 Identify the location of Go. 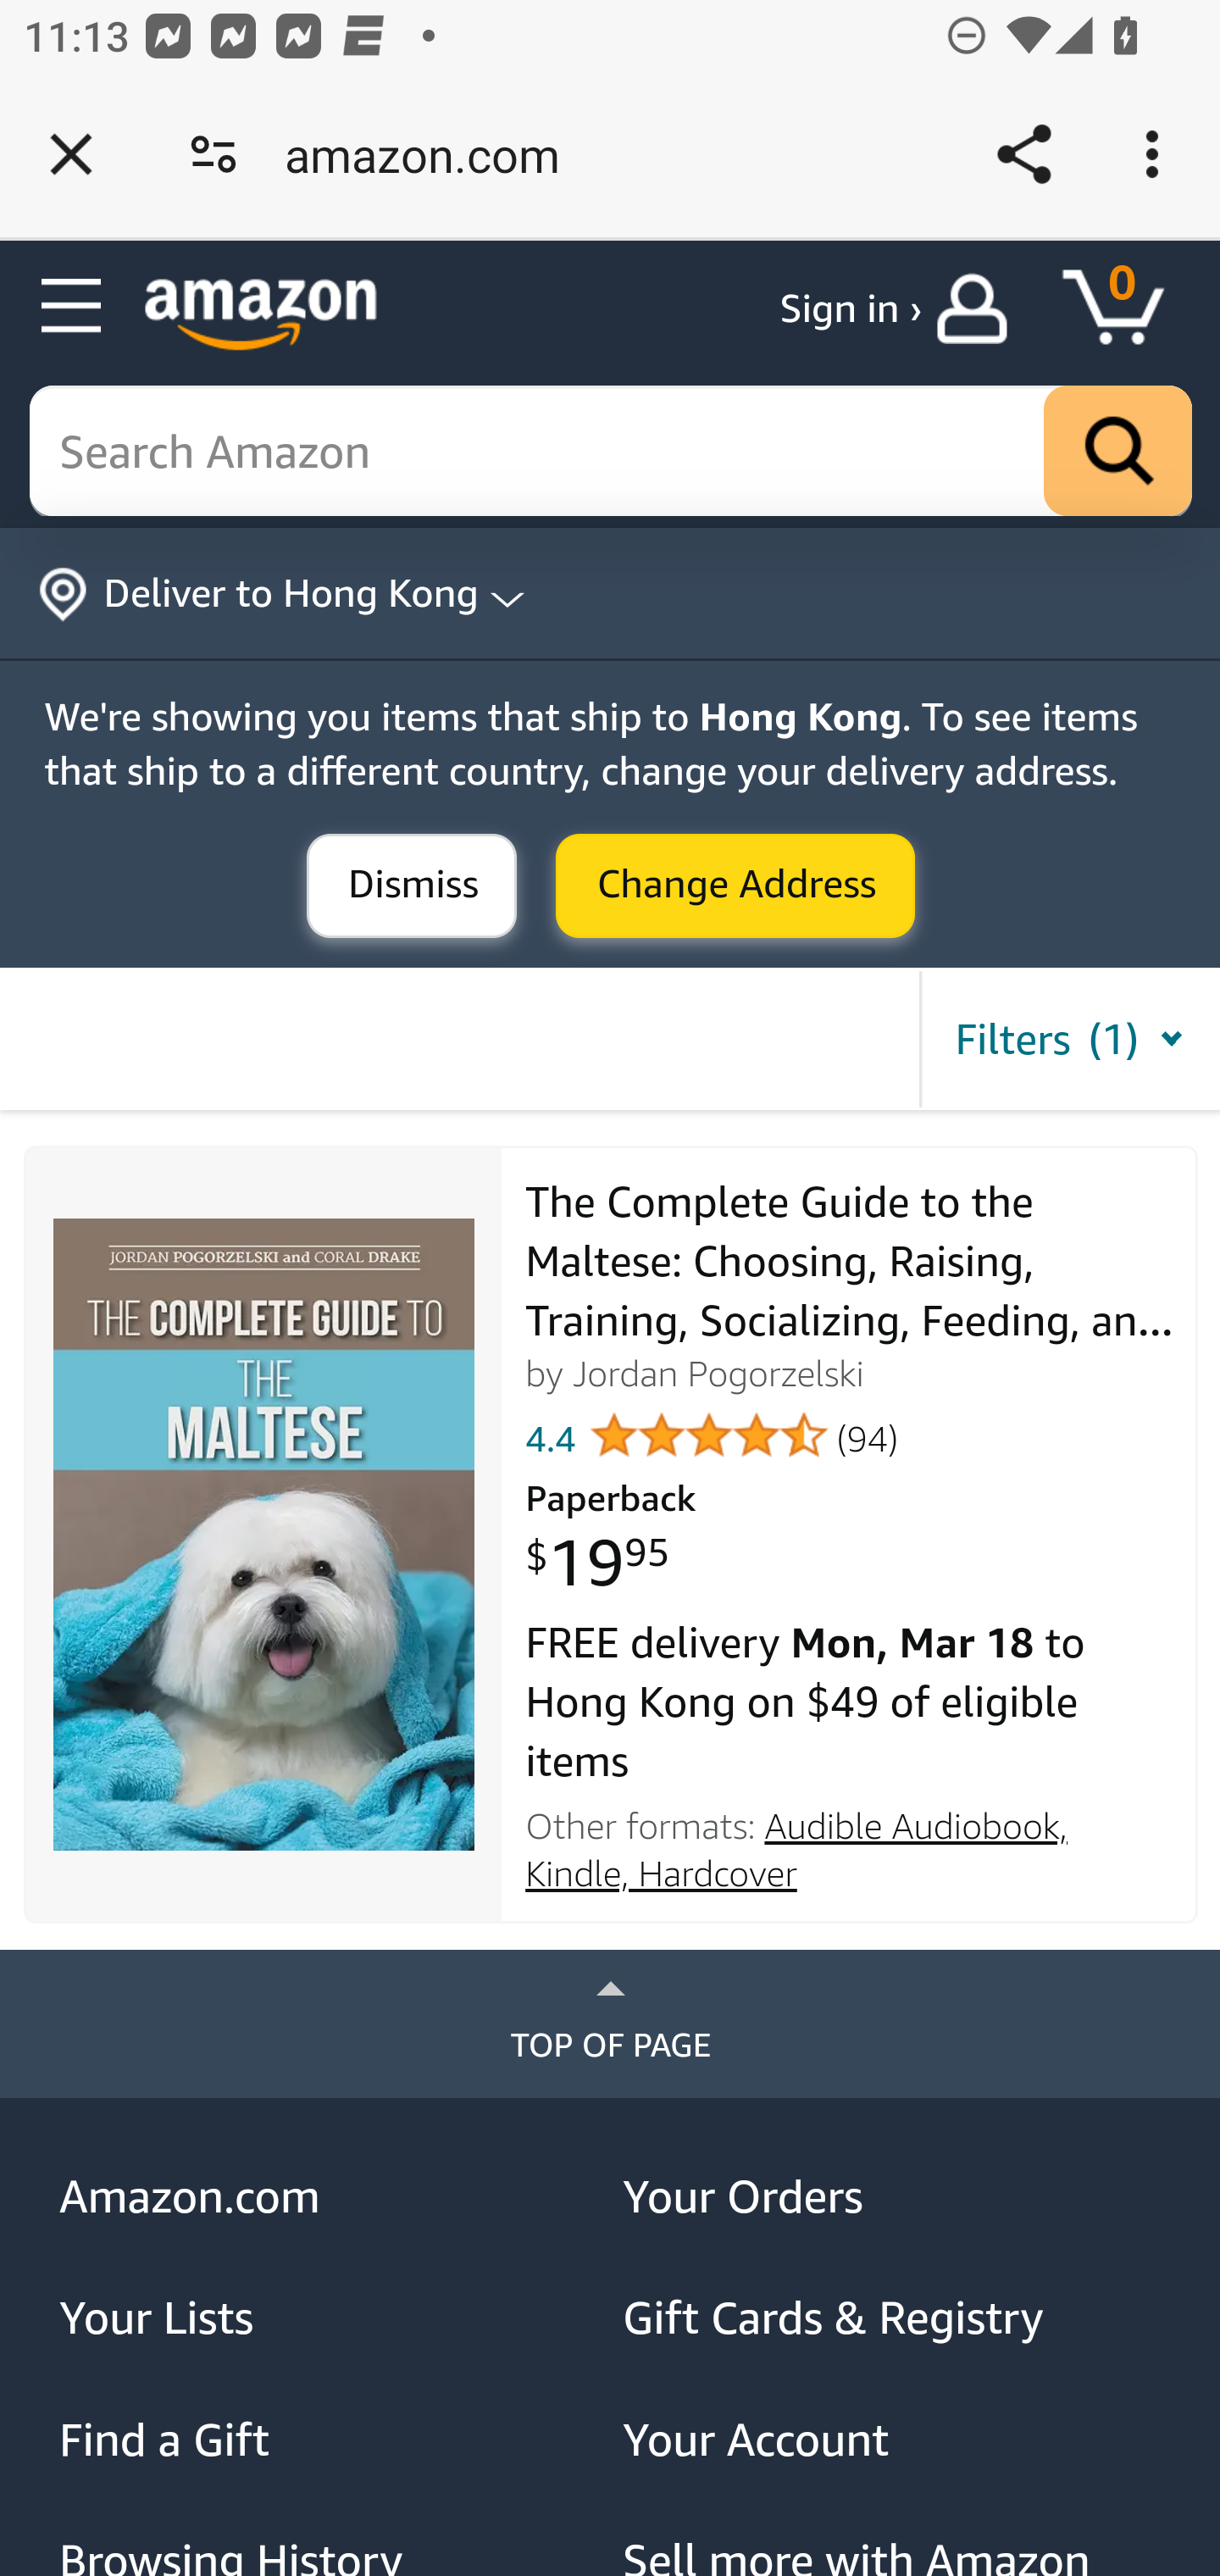
(1118, 452).